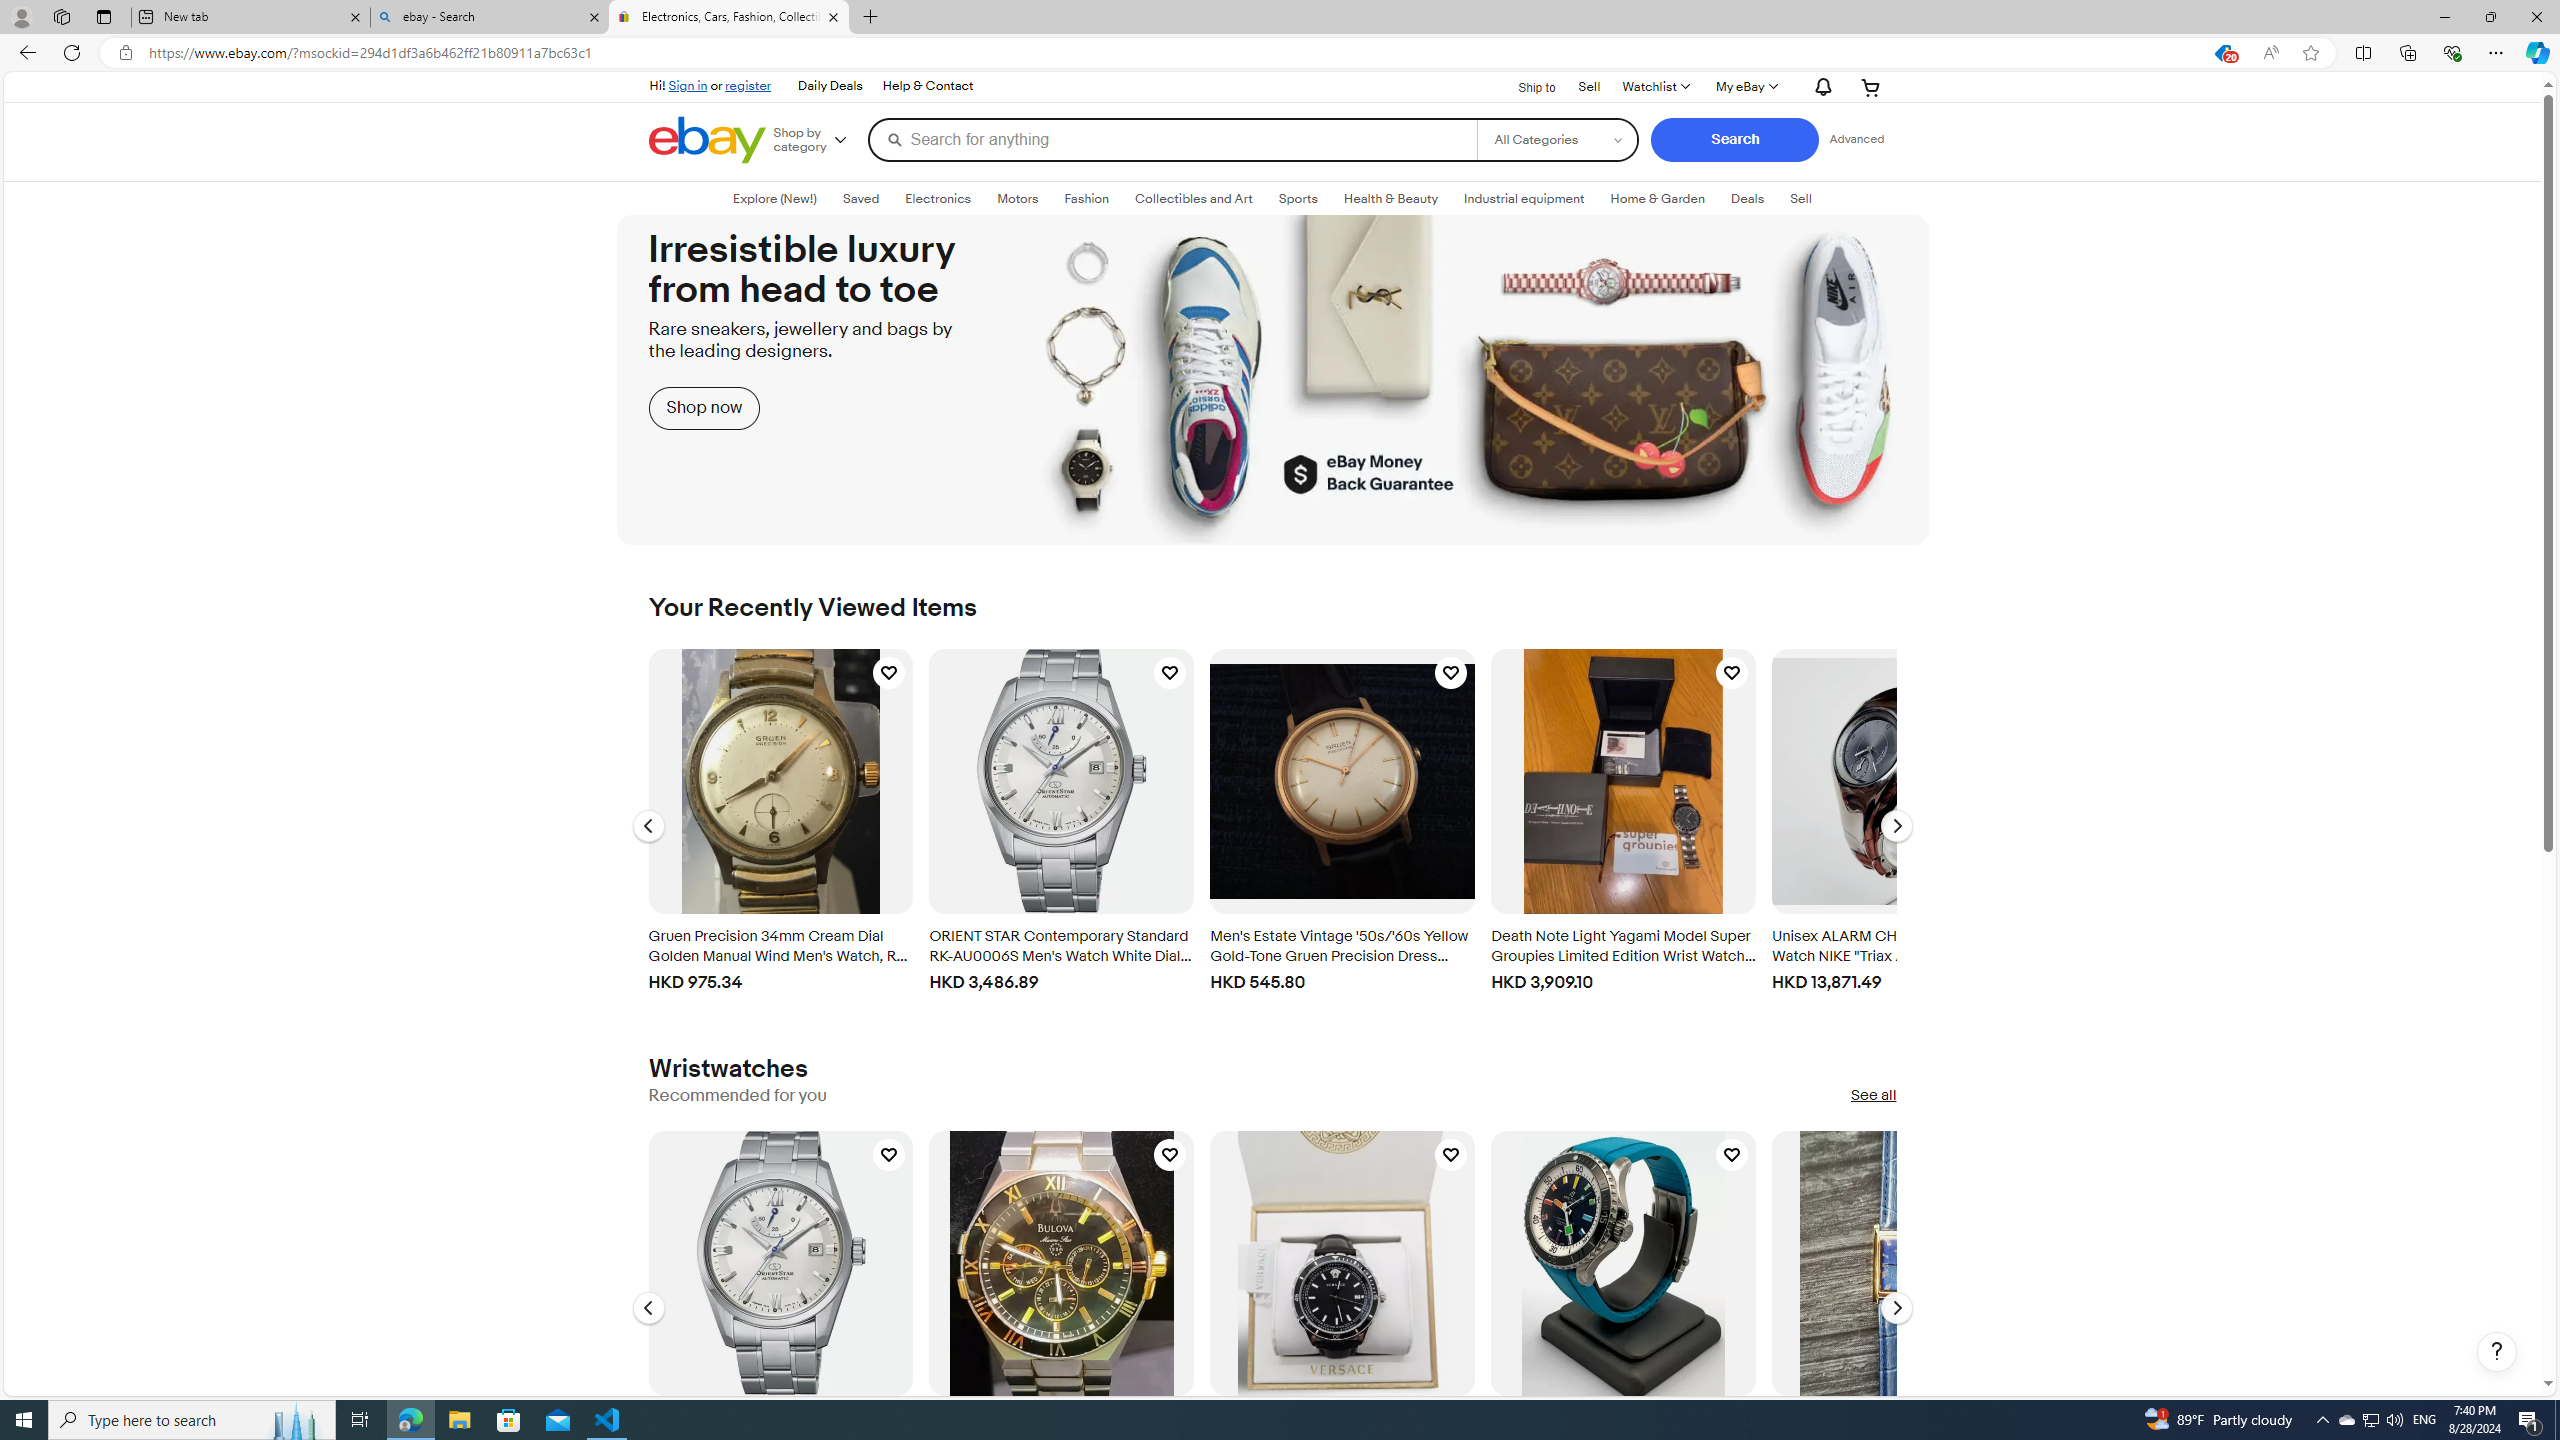 The width and height of the screenshot is (2560, 1440). Describe the element at coordinates (2222, 53) in the screenshot. I see `This site has coupons! Shopping in Microsoft Edge, 20` at that location.